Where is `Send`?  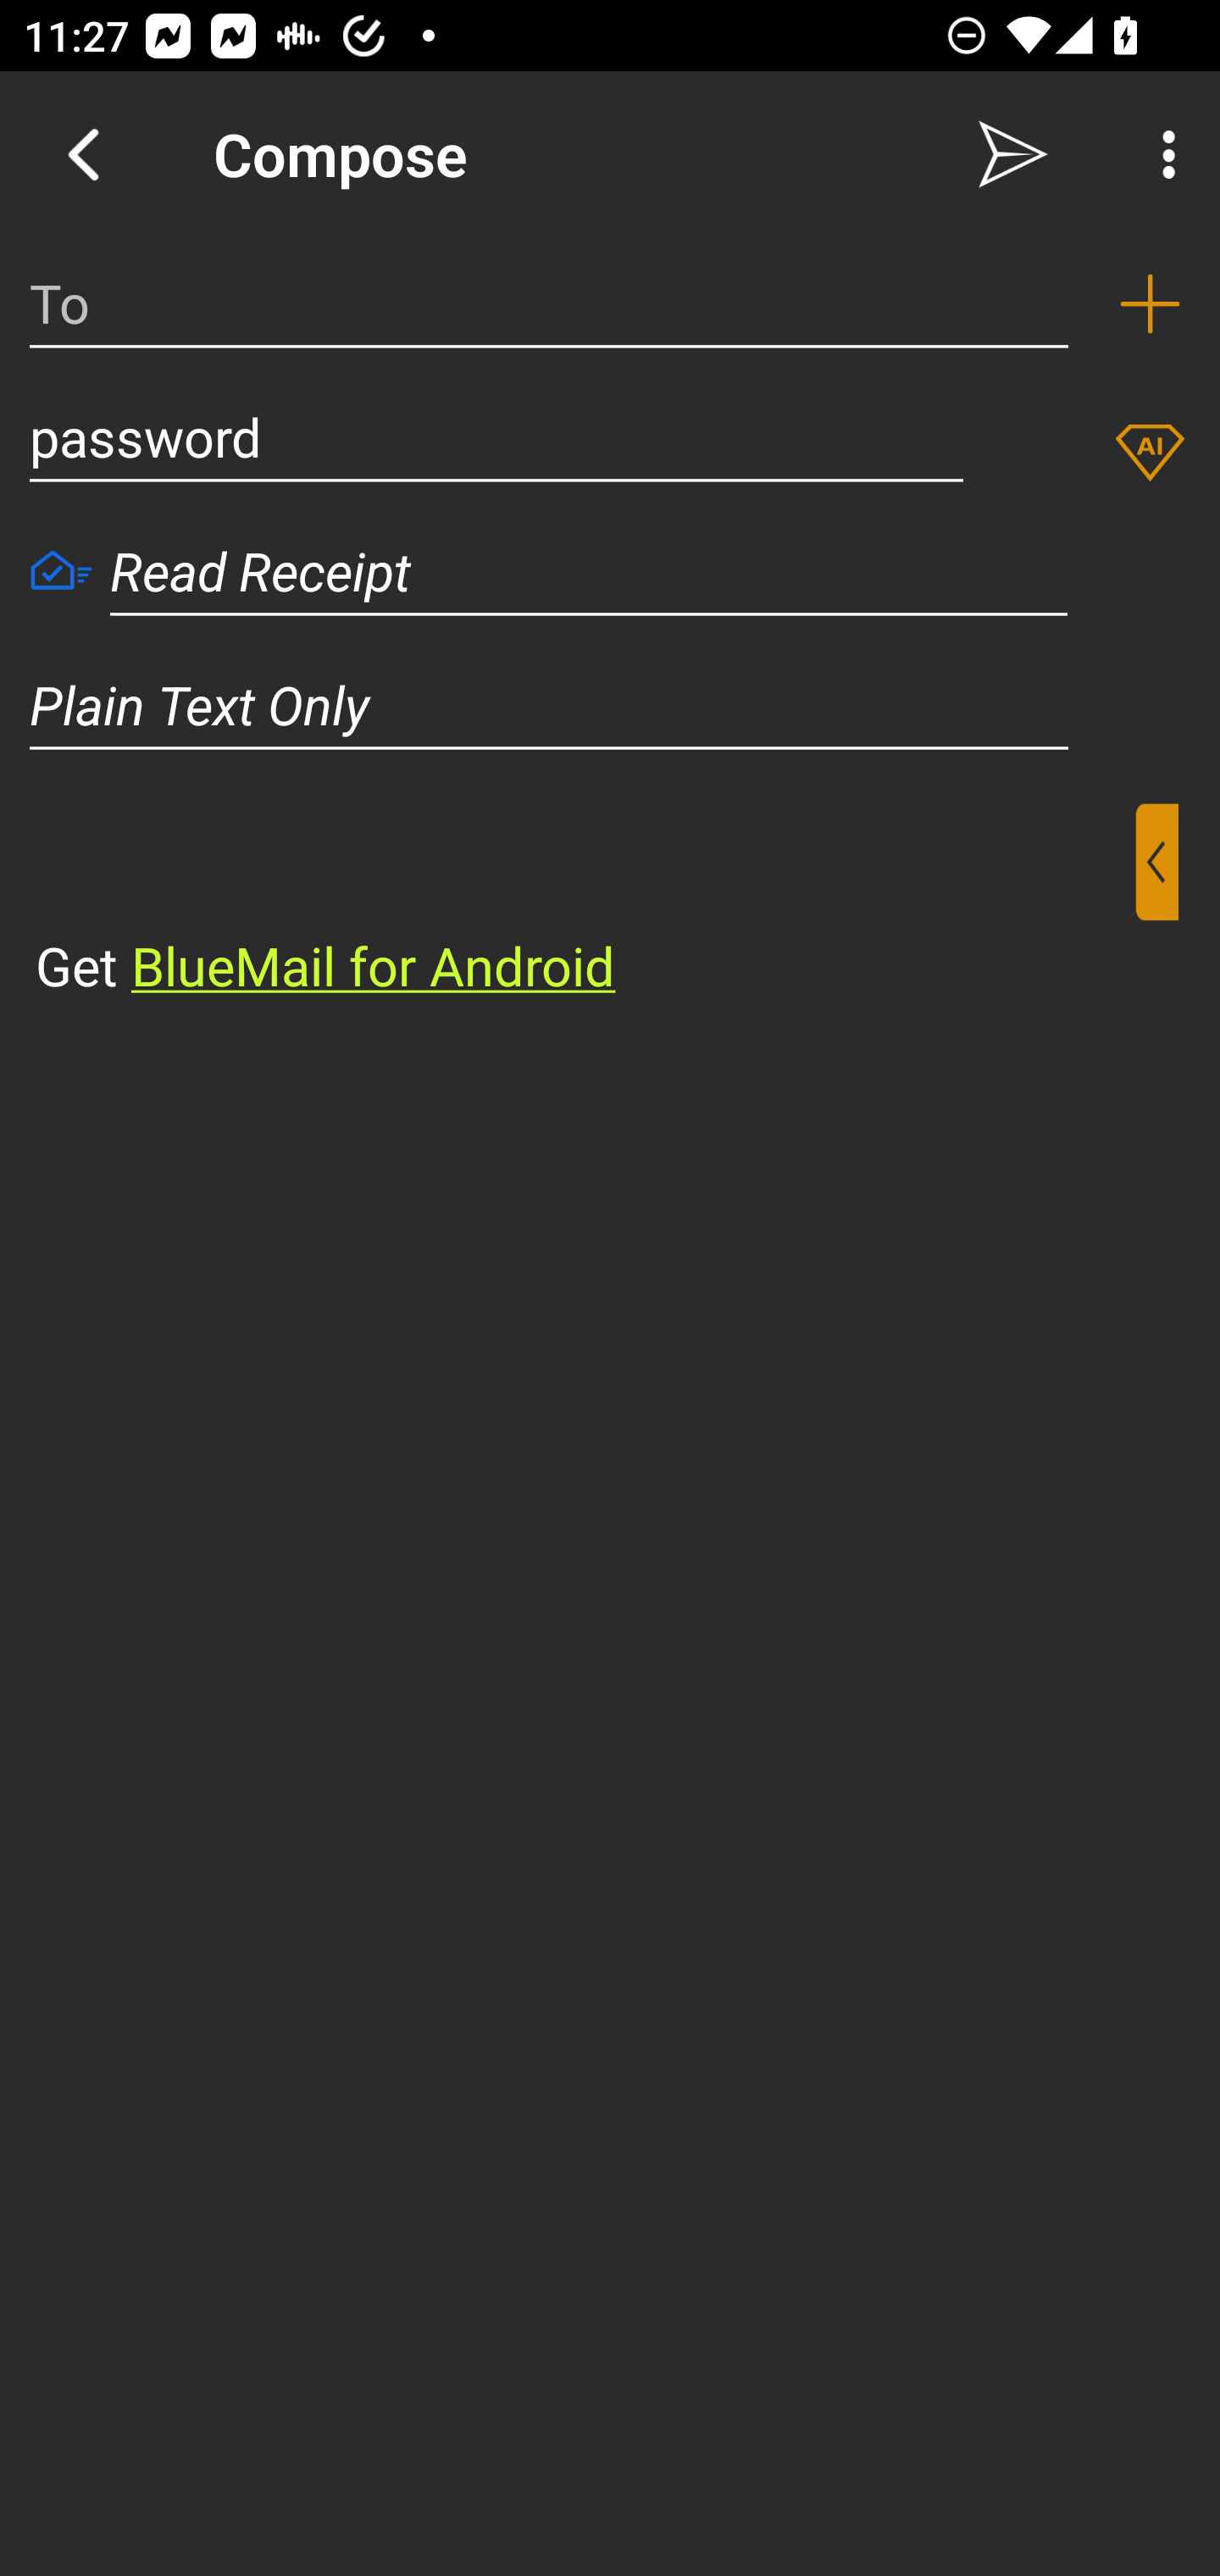 Send is located at coordinates (1013, 154).